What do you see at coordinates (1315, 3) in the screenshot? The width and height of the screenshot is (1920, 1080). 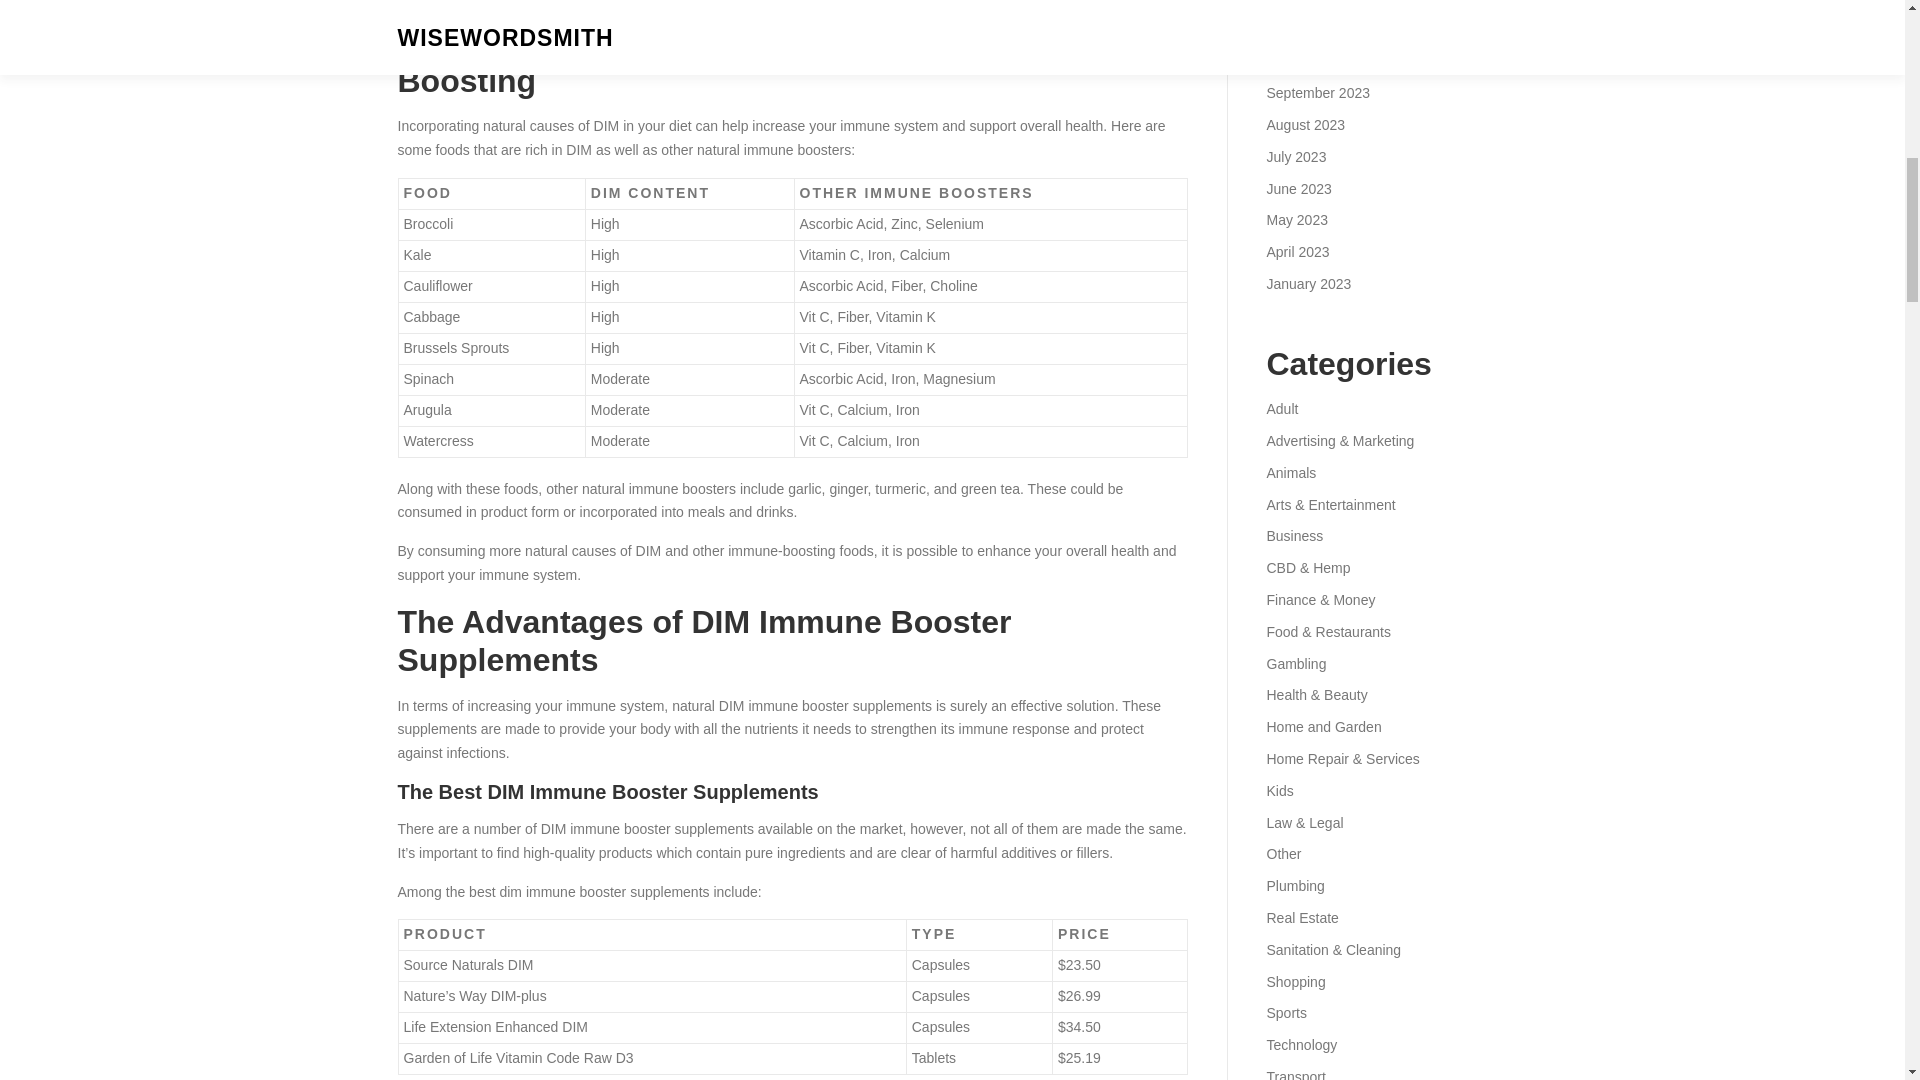 I see `December 2023` at bounding box center [1315, 3].